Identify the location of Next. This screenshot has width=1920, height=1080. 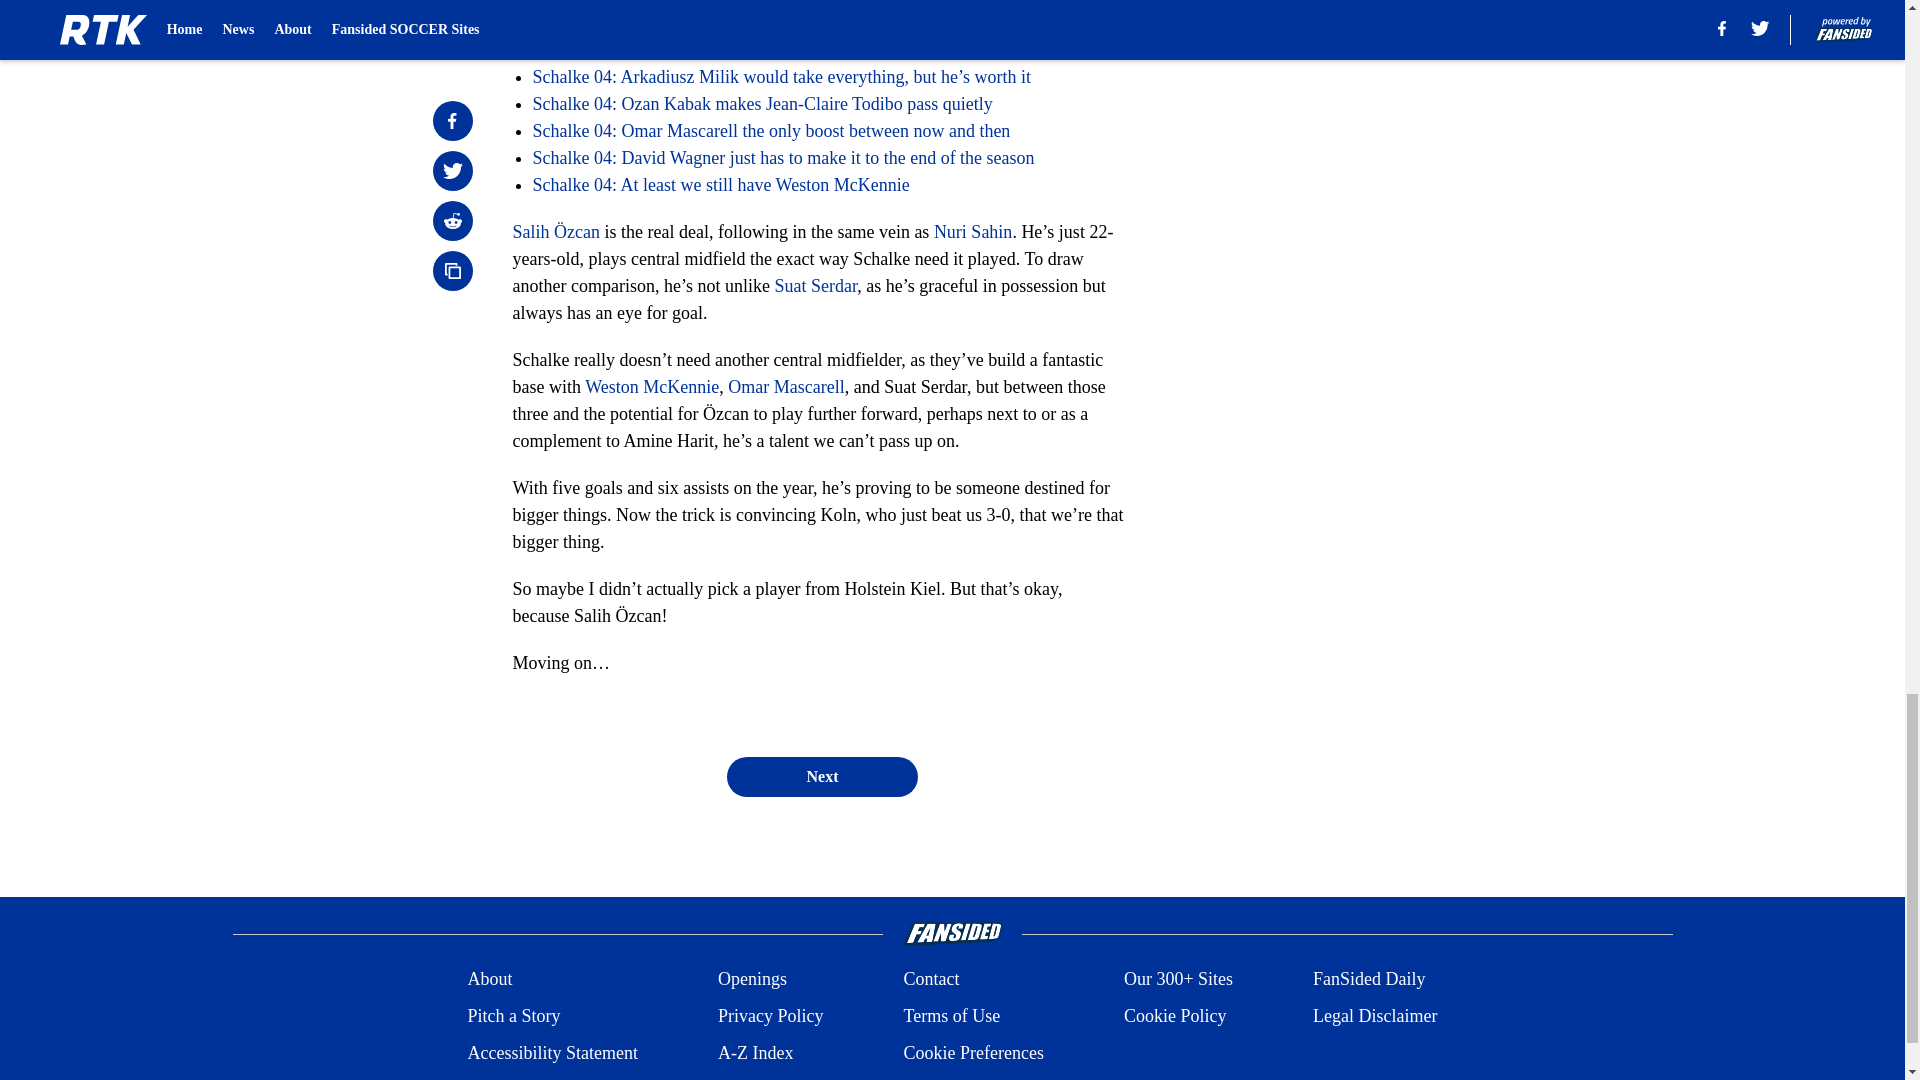
(821, 777).